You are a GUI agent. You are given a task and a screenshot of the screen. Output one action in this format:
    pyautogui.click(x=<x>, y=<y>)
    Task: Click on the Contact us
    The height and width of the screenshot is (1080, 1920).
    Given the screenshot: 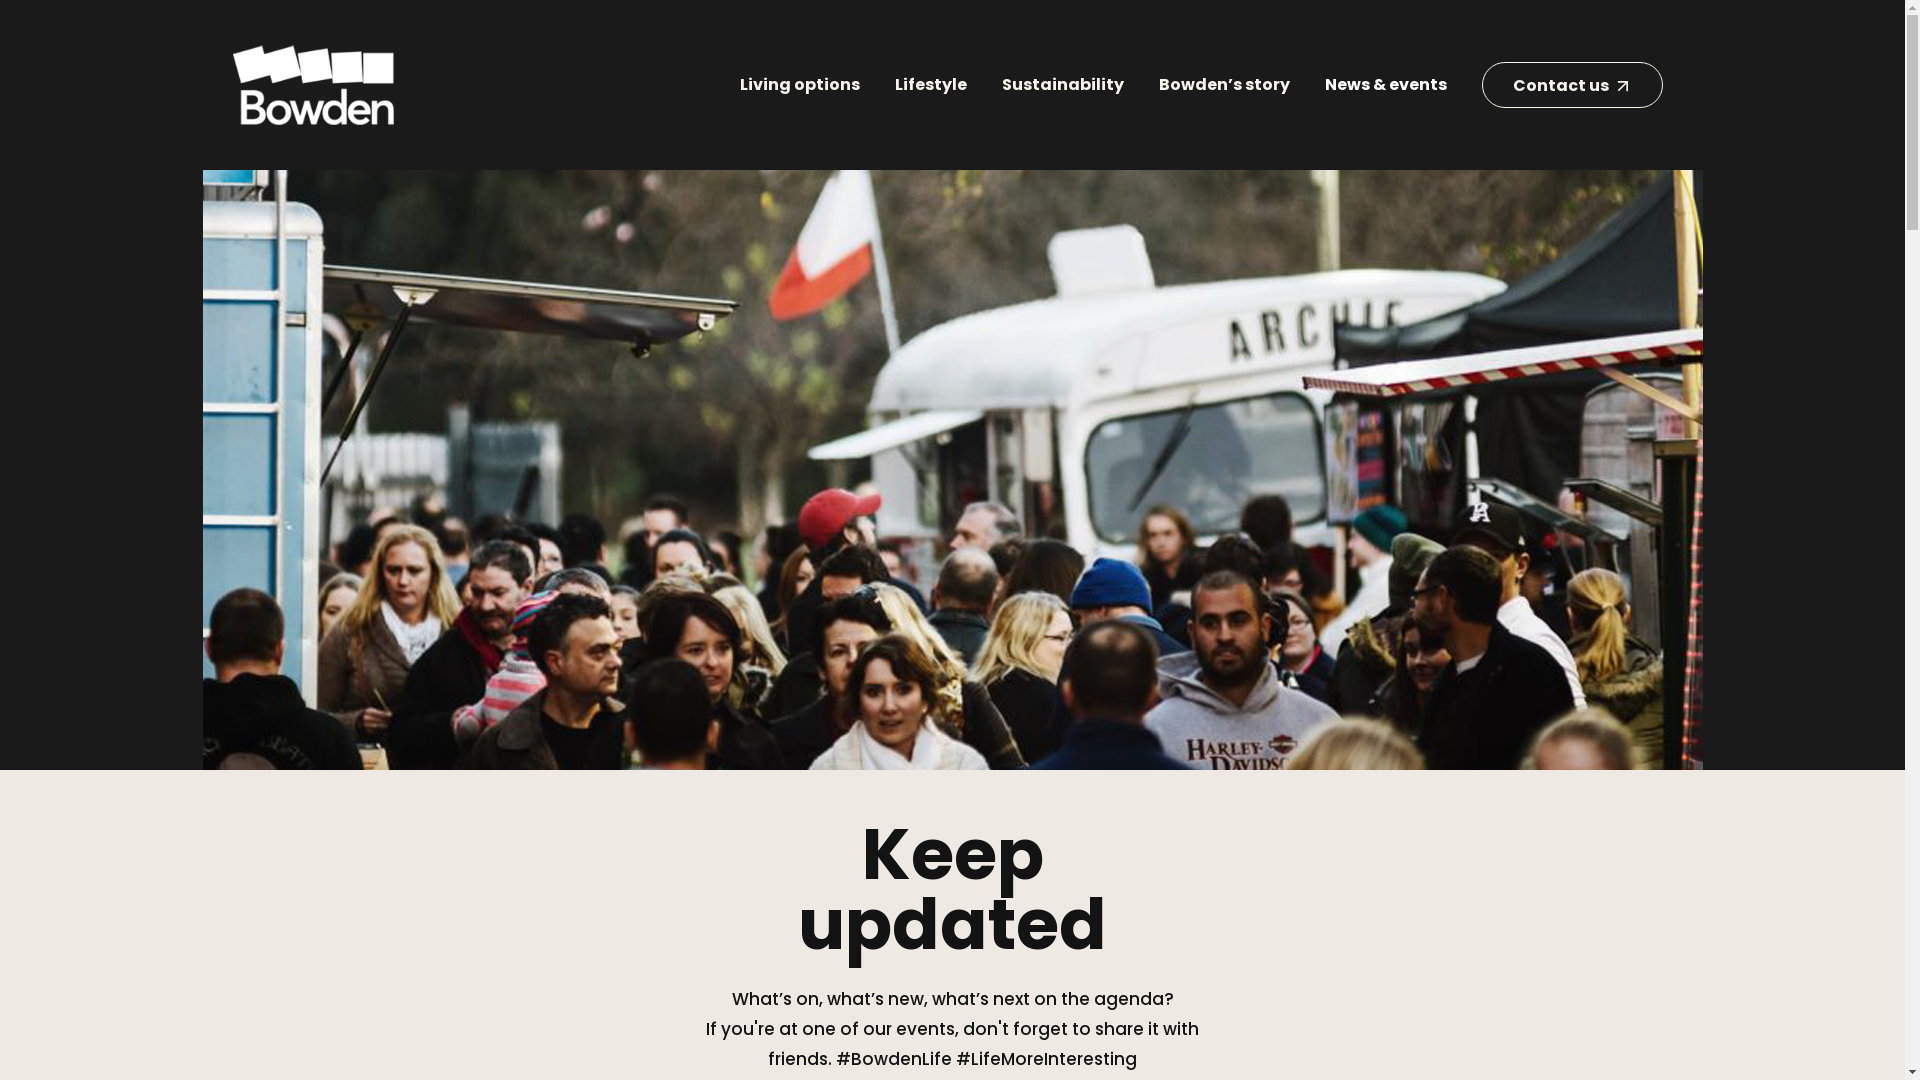 What is the action you would take?
    pyautogui.click(x=1572, y=85)
    